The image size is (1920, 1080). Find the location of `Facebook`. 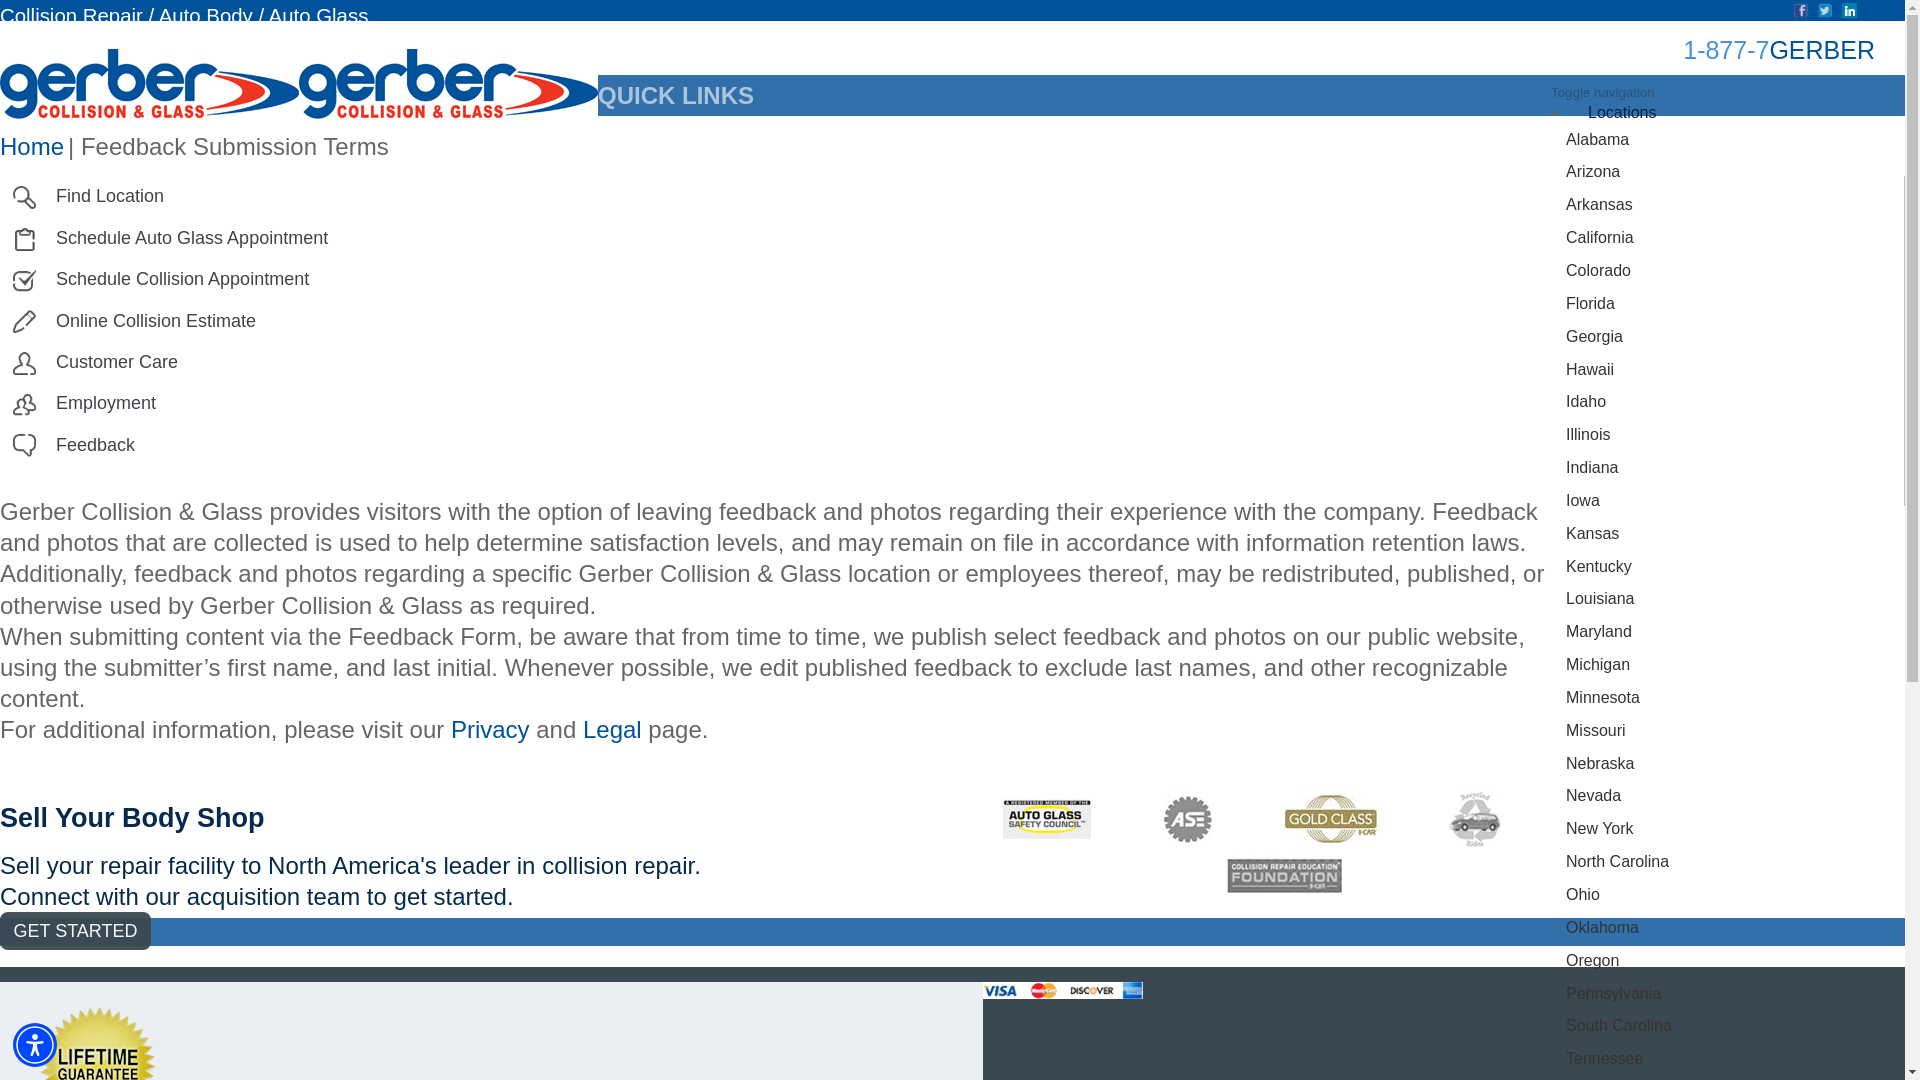

Facebook is located at coordinates (1800, 10).